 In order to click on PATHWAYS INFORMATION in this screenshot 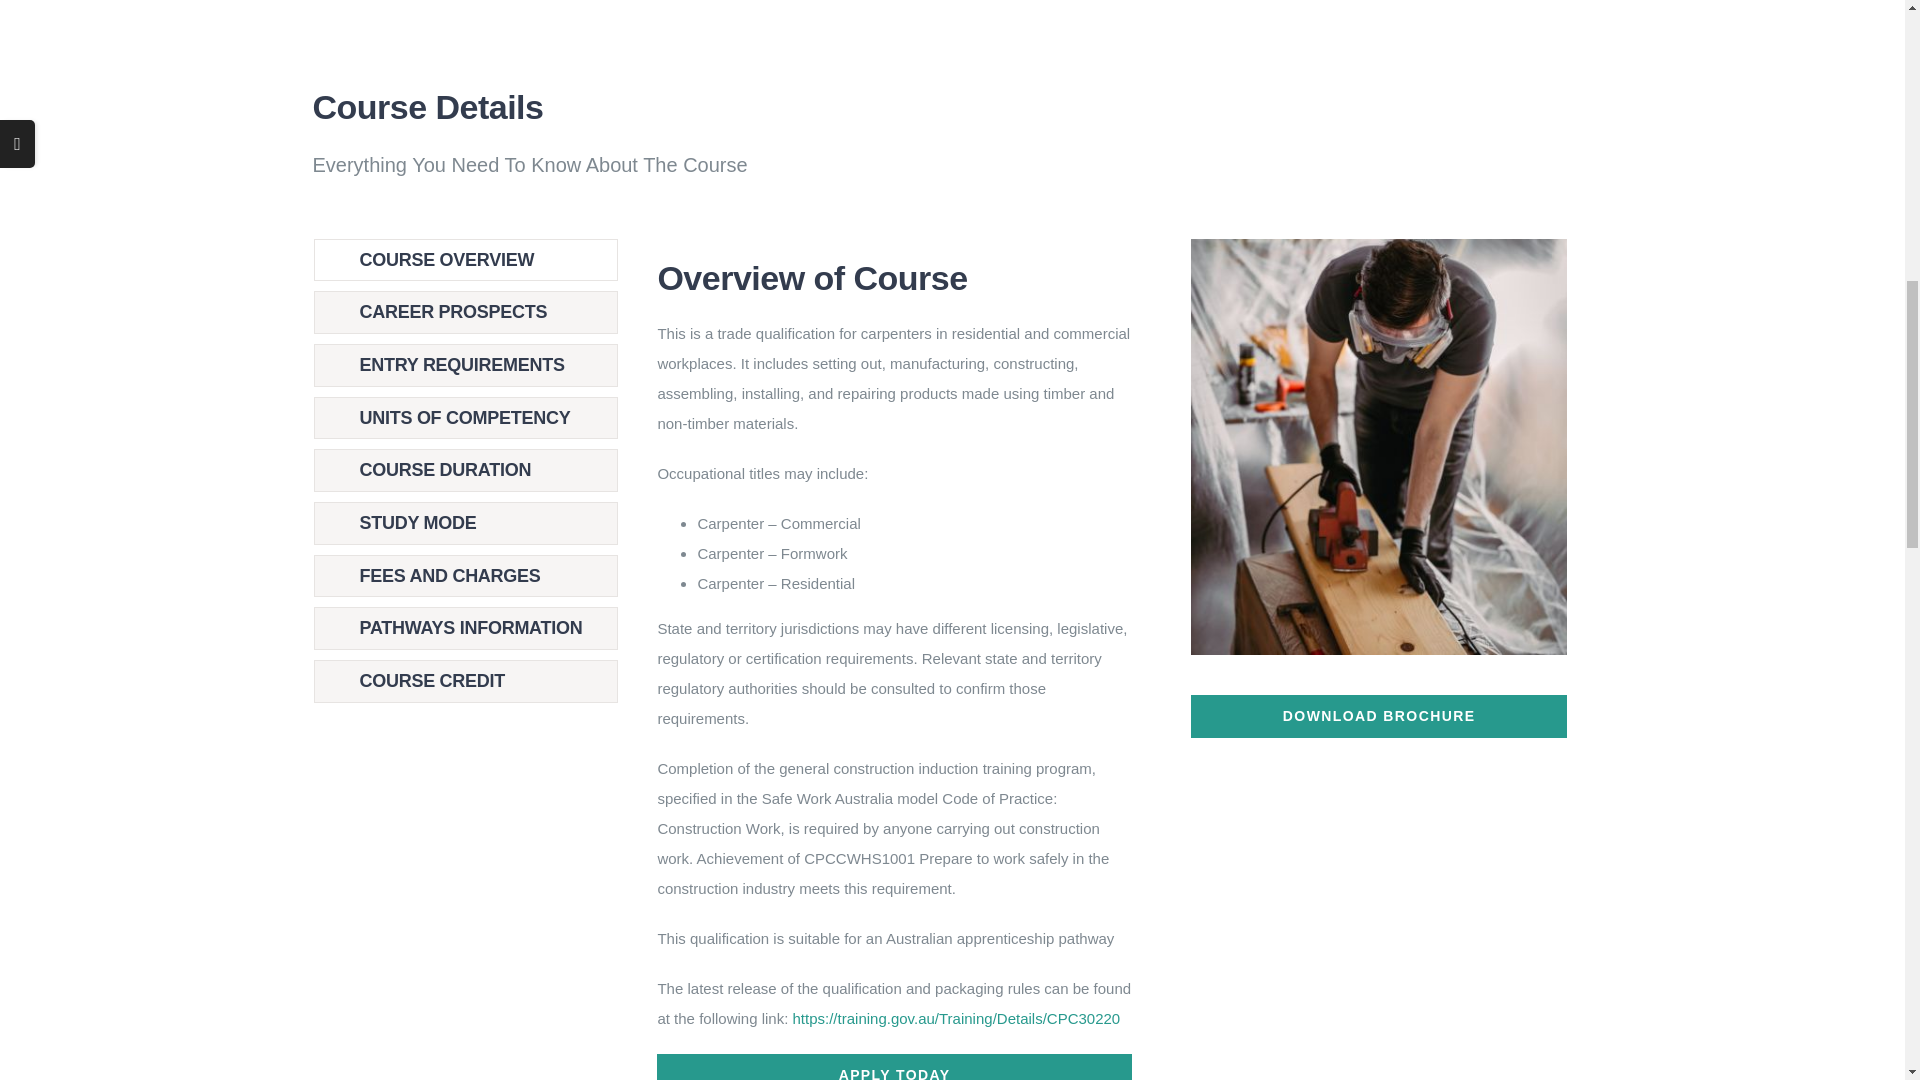, I will do `click(466, 628)`.